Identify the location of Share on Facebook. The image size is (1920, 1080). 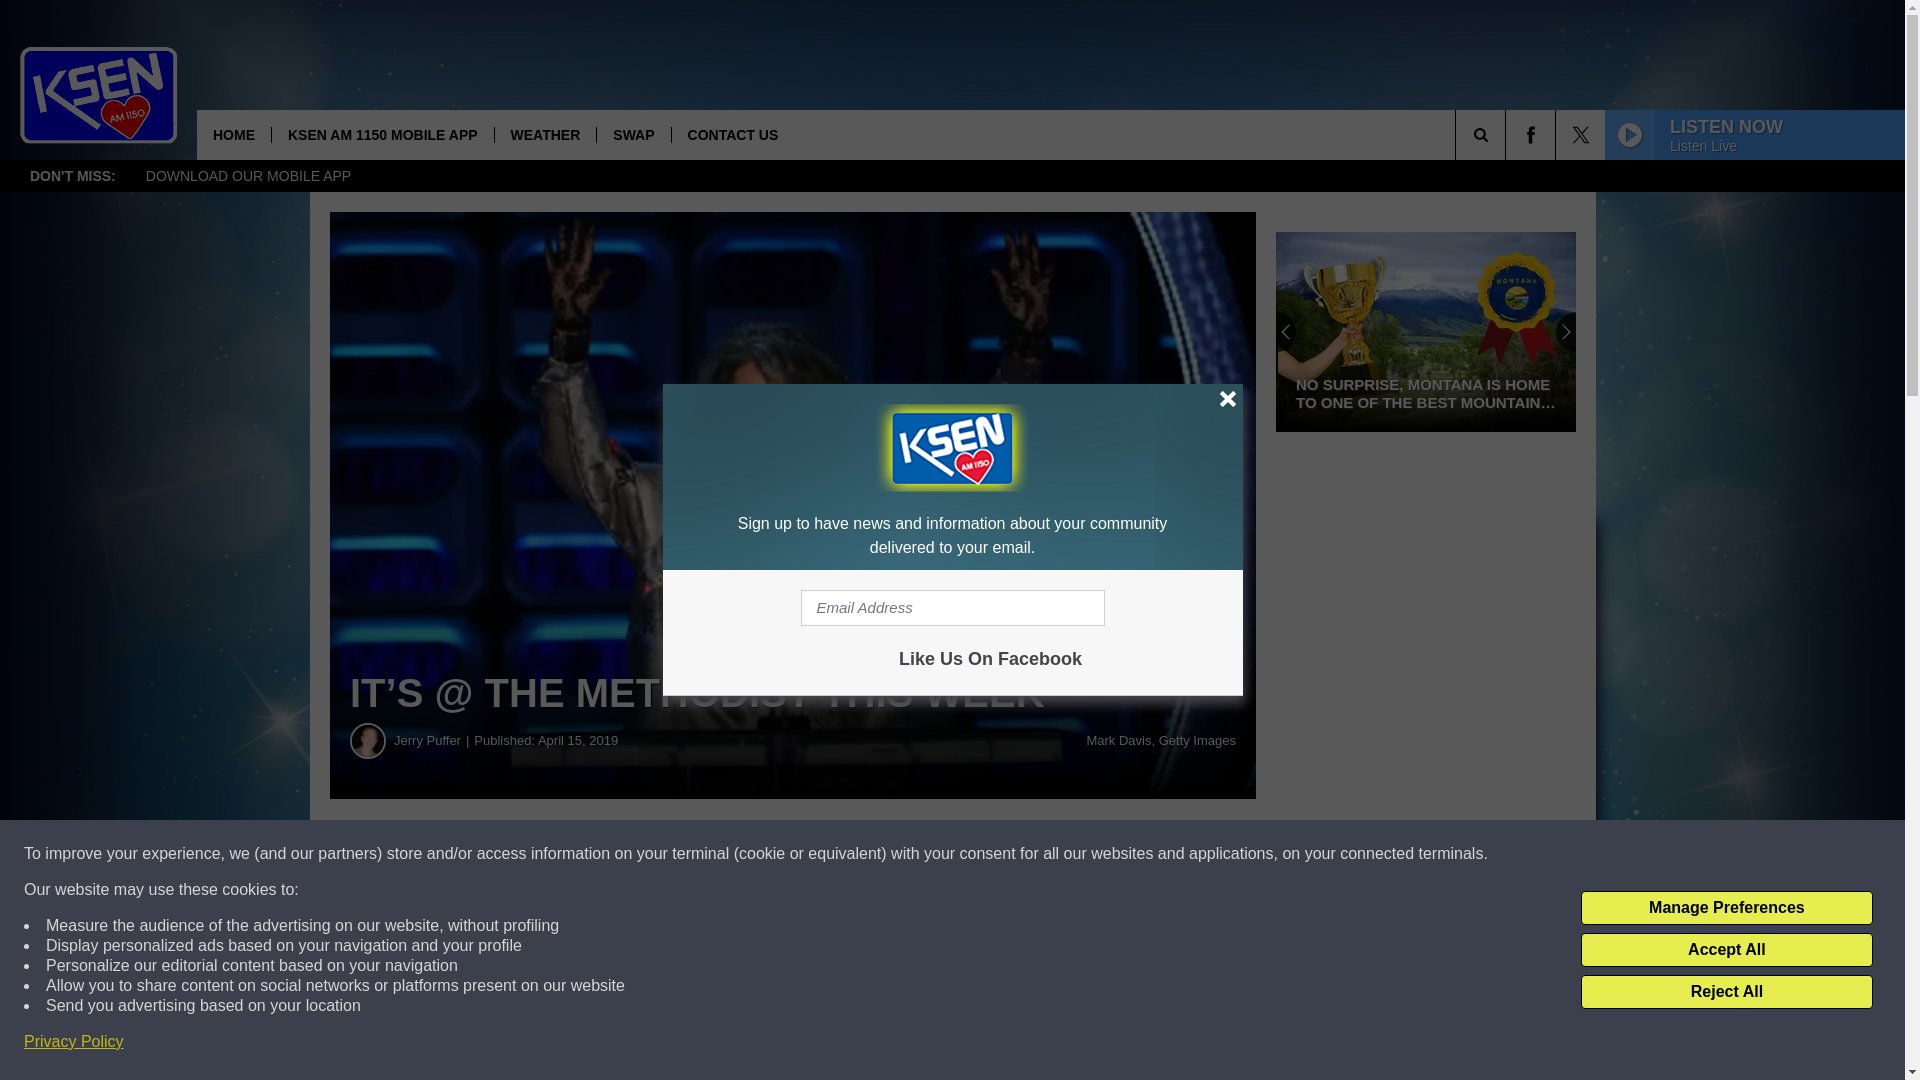
(608, 854).